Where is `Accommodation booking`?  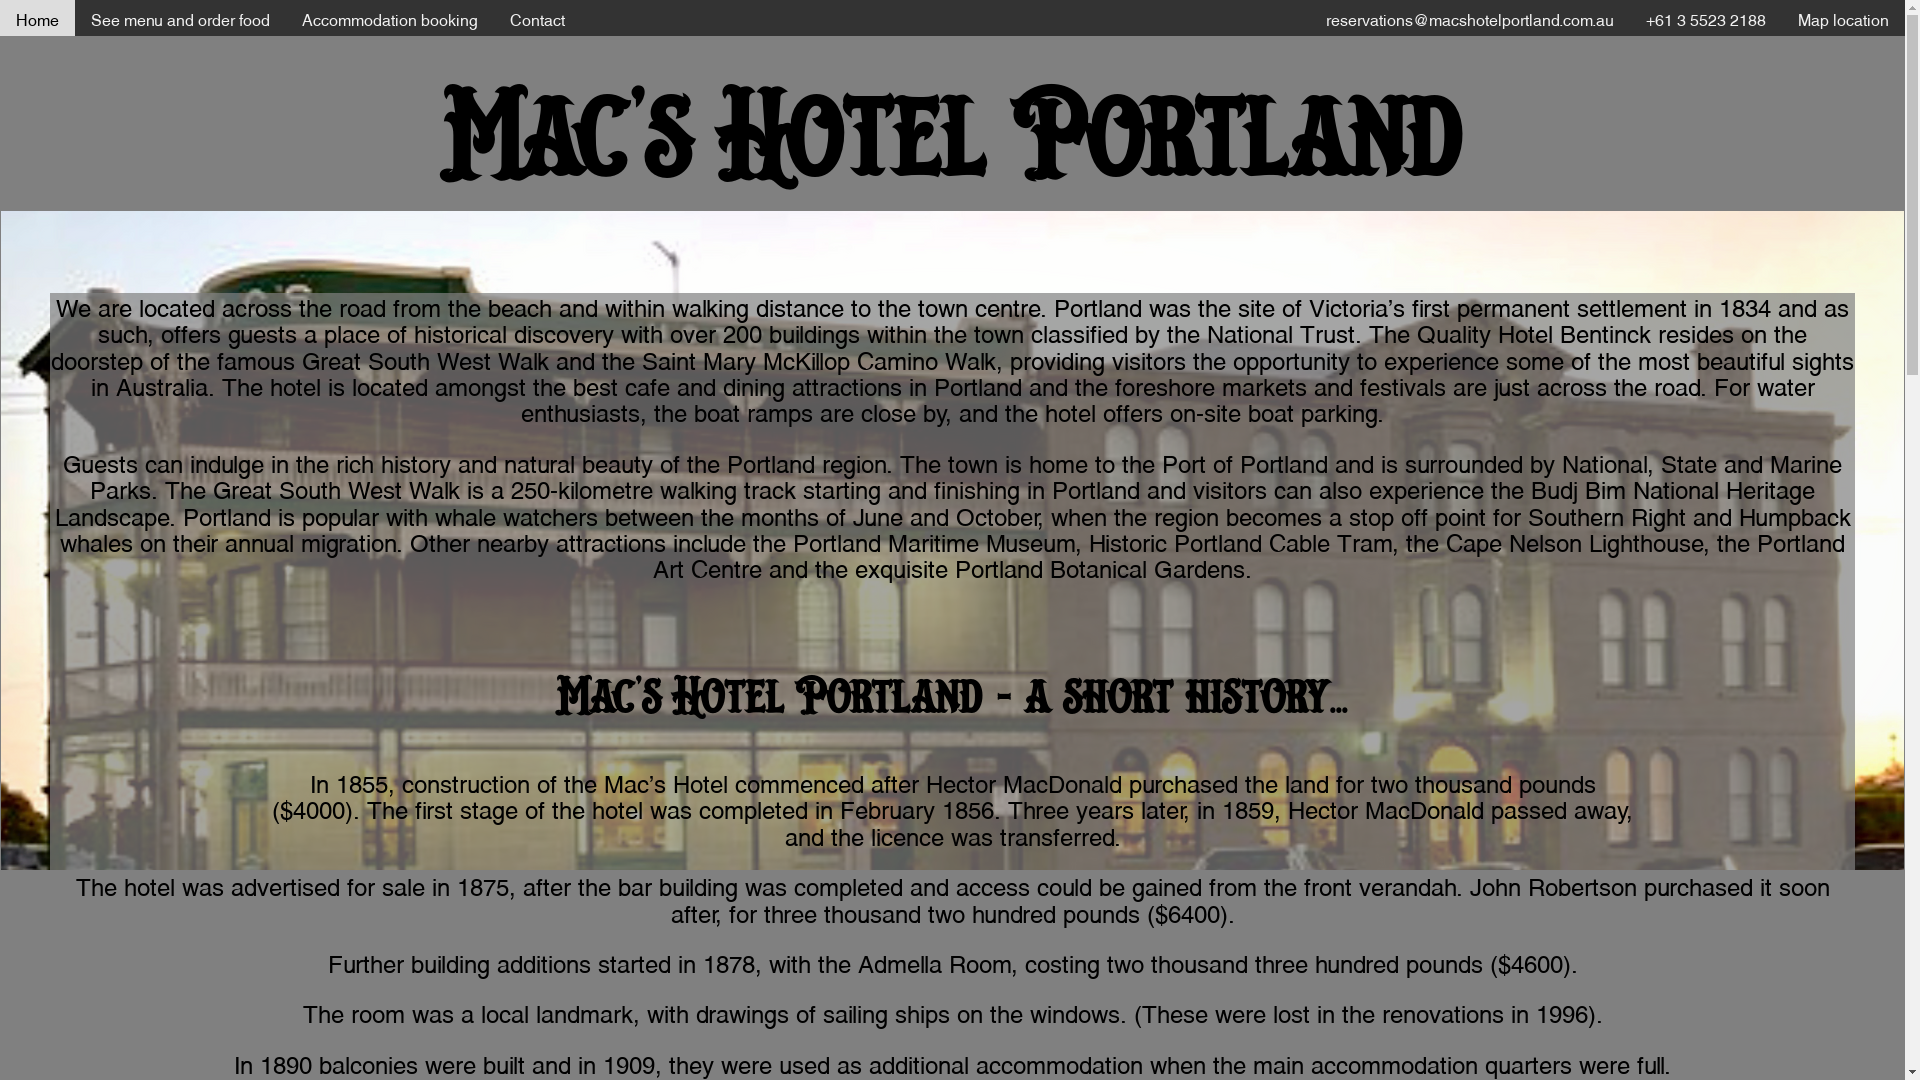
Accommodation booking is located at coordinates (390, 18).